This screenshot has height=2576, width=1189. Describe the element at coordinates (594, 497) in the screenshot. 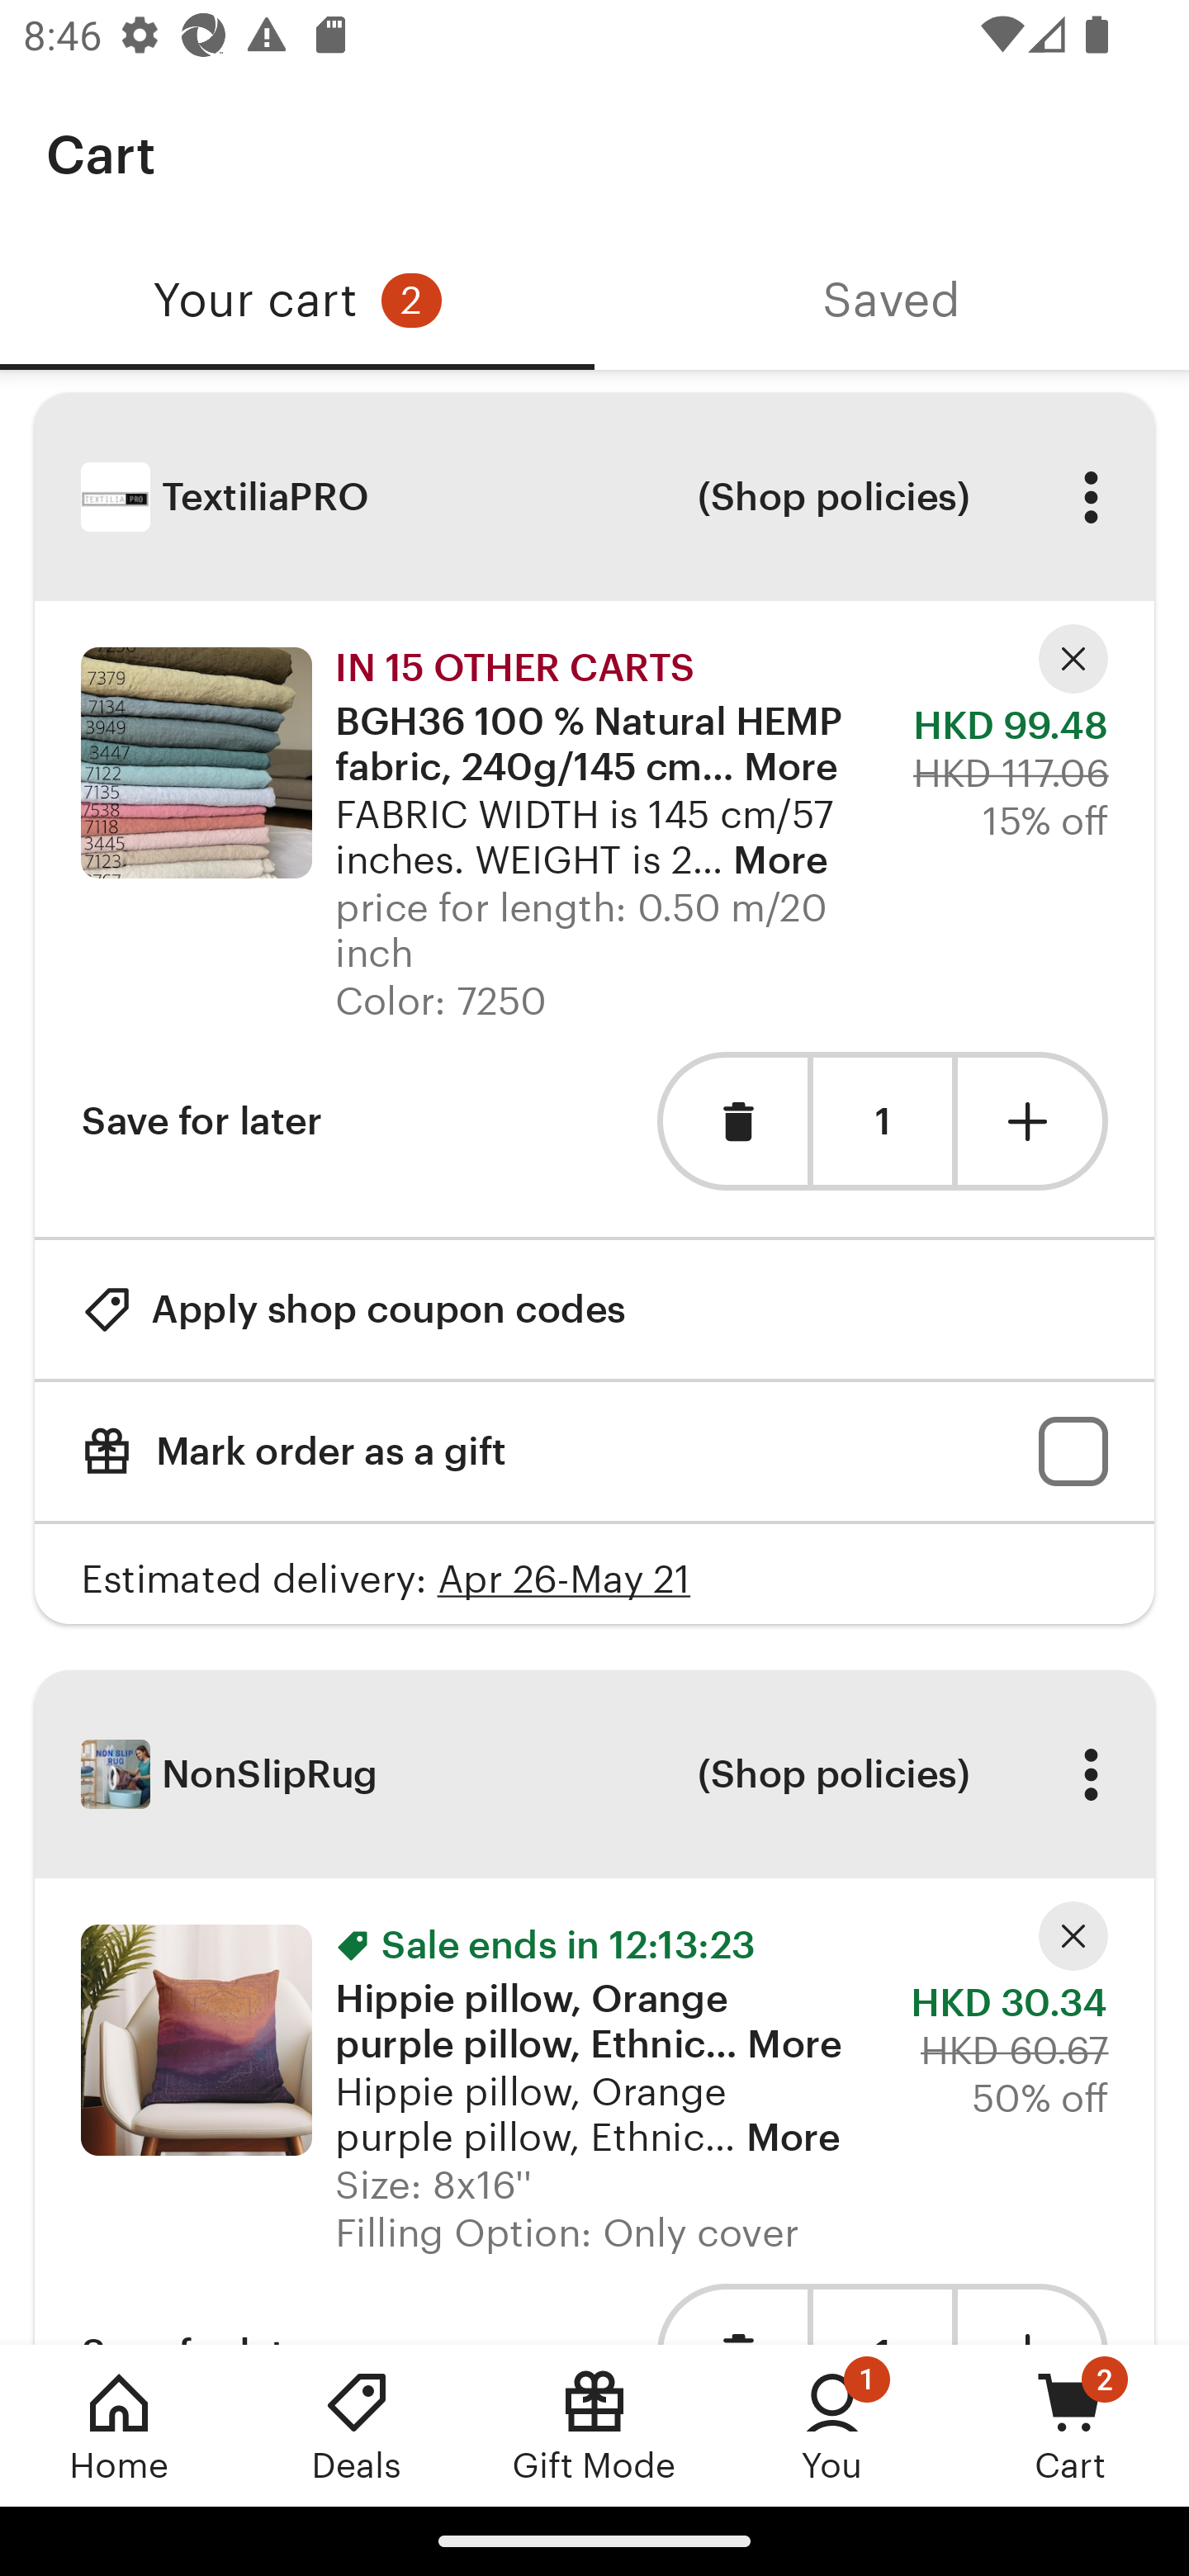

I see `TextiliaPRO (Shop policies) More options` at that location.